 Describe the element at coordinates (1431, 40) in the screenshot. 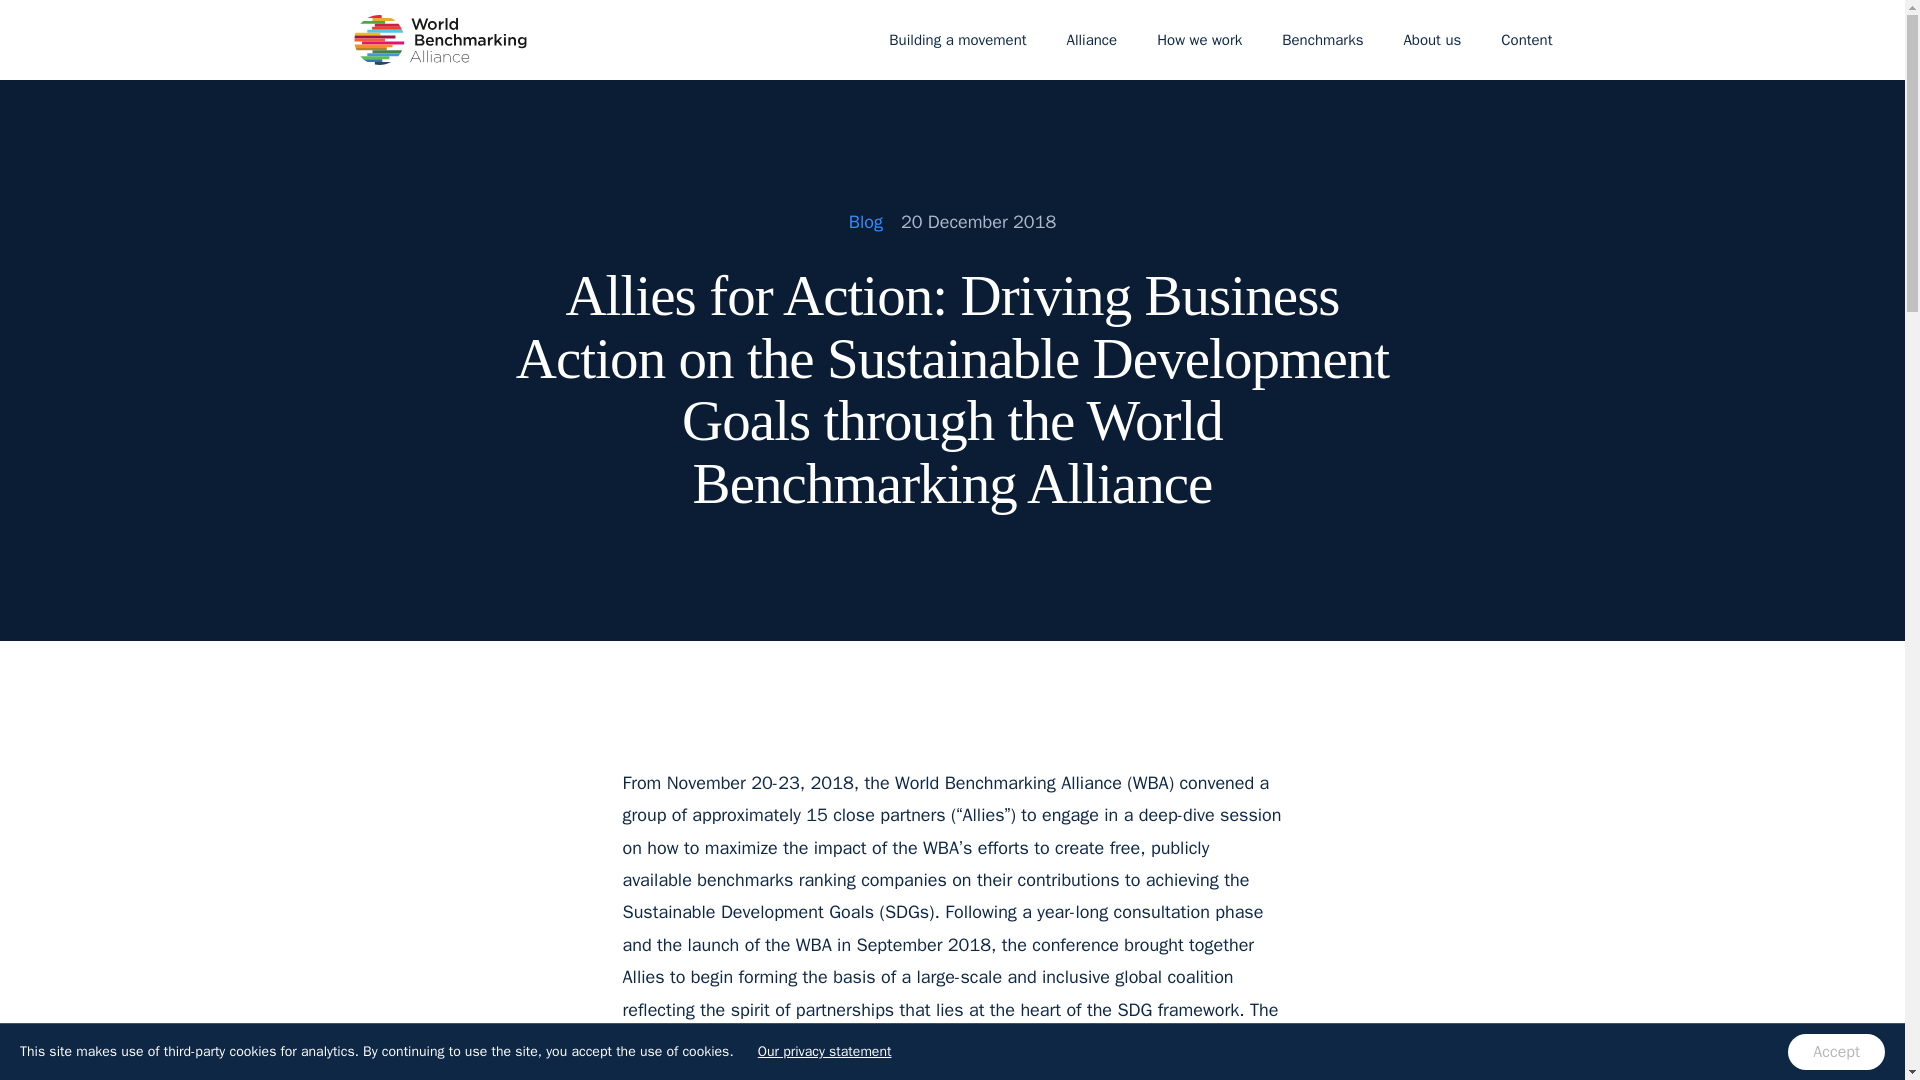

I see `About us` at that location.